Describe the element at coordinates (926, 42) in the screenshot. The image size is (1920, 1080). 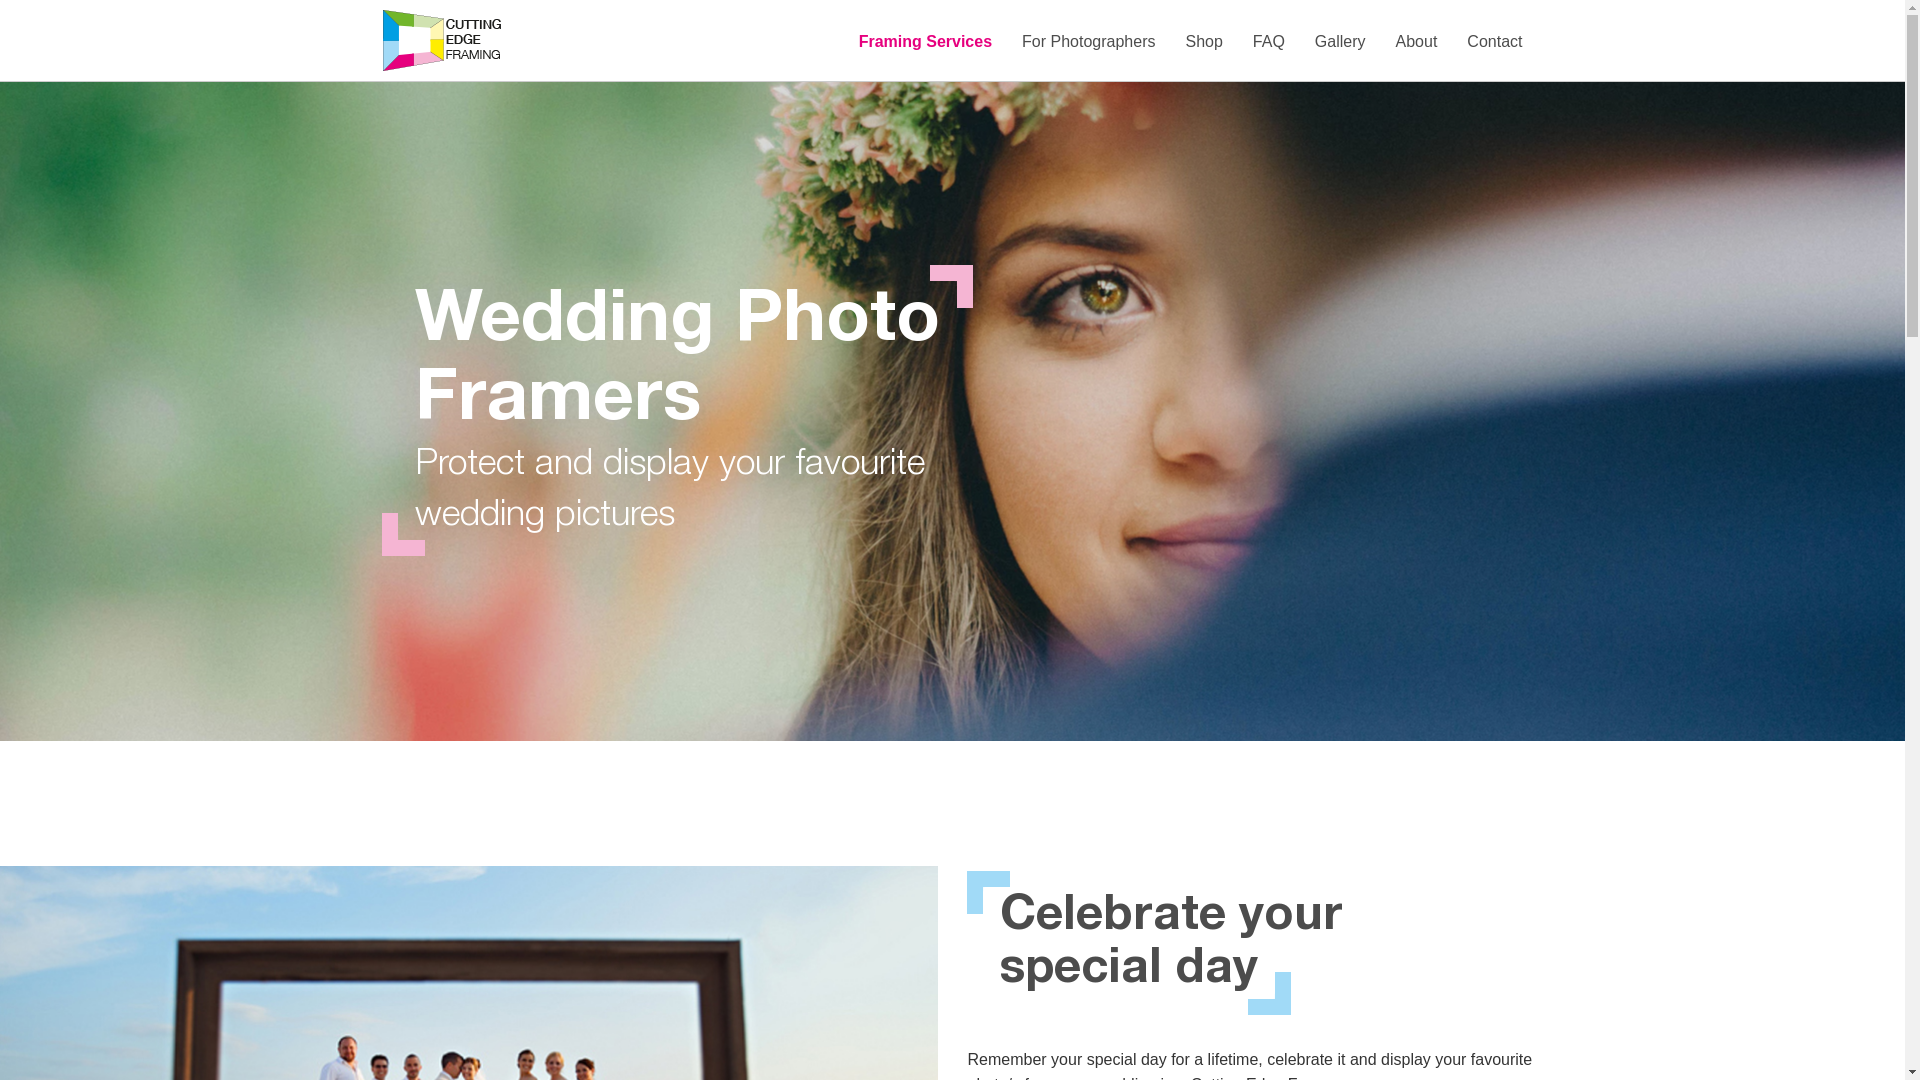
I see `Framing Services` at that location.